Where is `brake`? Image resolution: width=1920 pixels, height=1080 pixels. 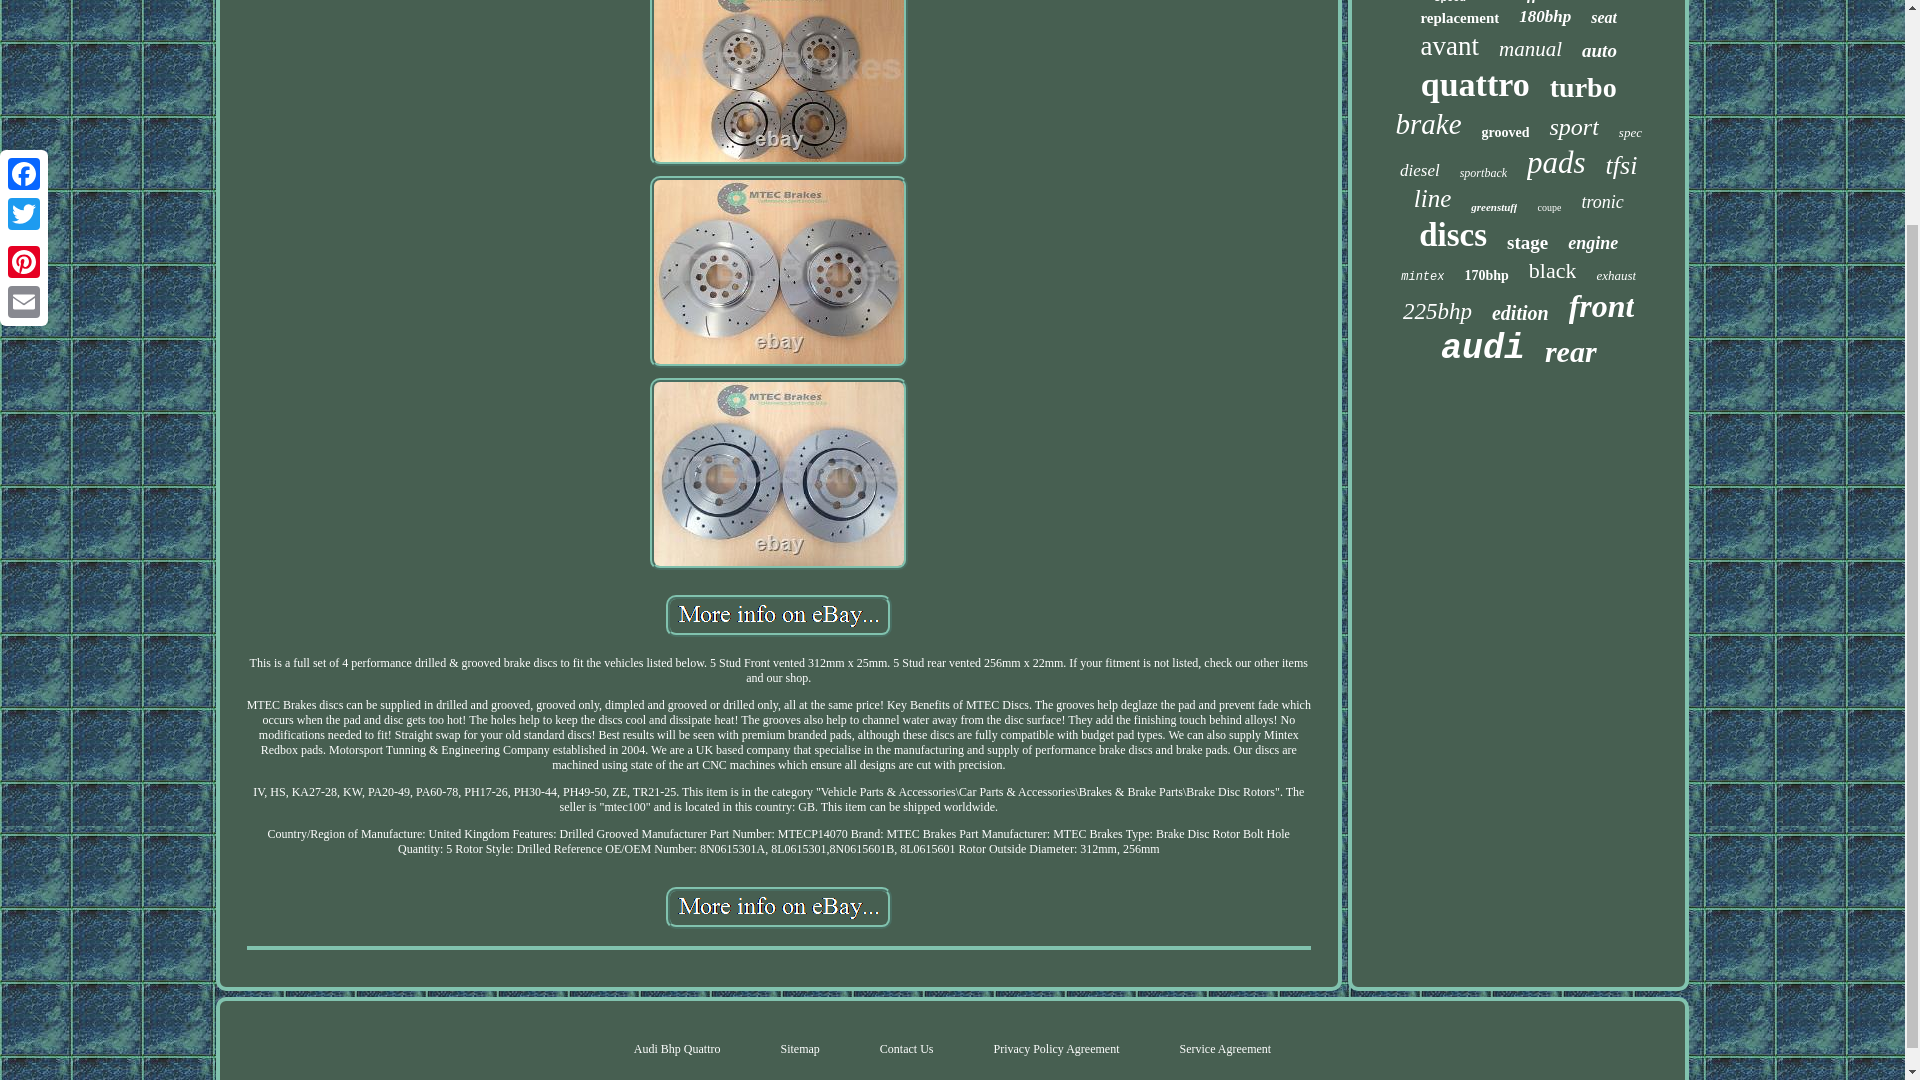
brake is located at coordinates (1428, 124).